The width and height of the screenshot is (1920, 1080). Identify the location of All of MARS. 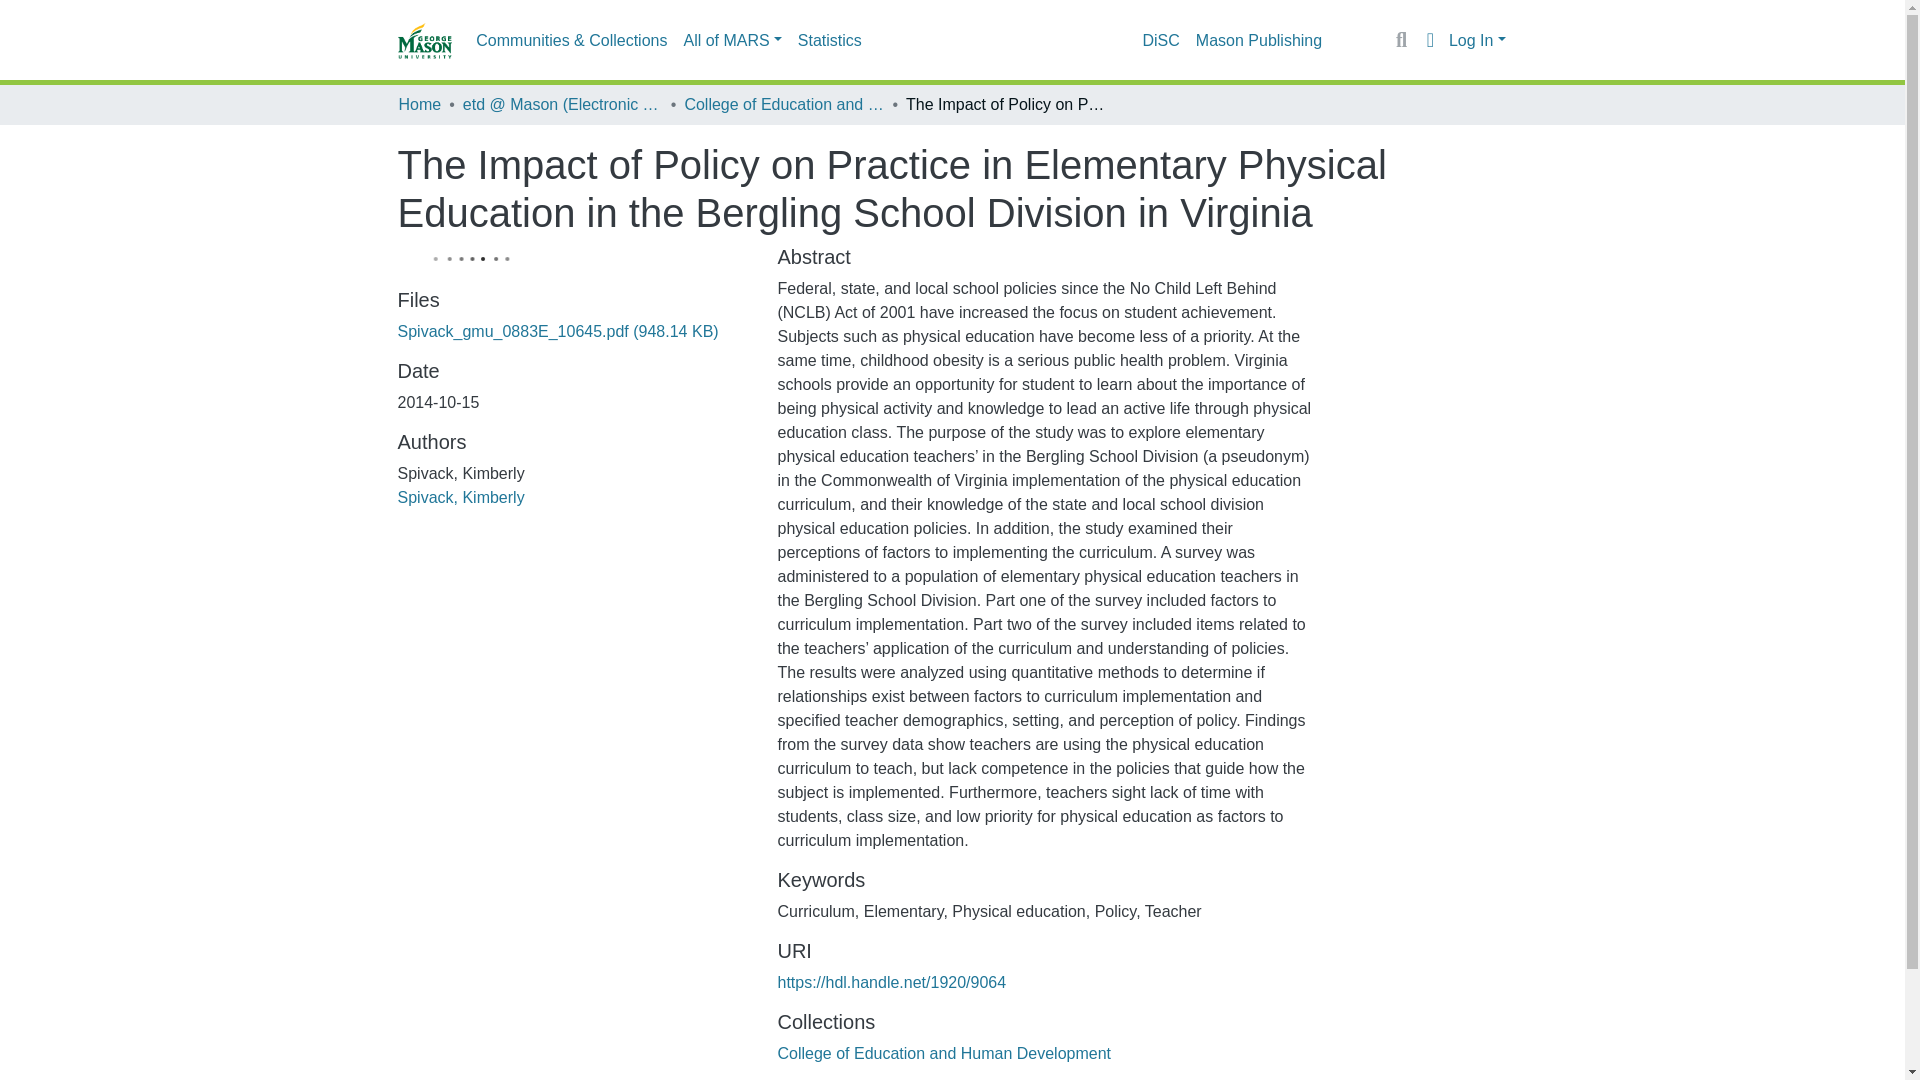
(732, 40).